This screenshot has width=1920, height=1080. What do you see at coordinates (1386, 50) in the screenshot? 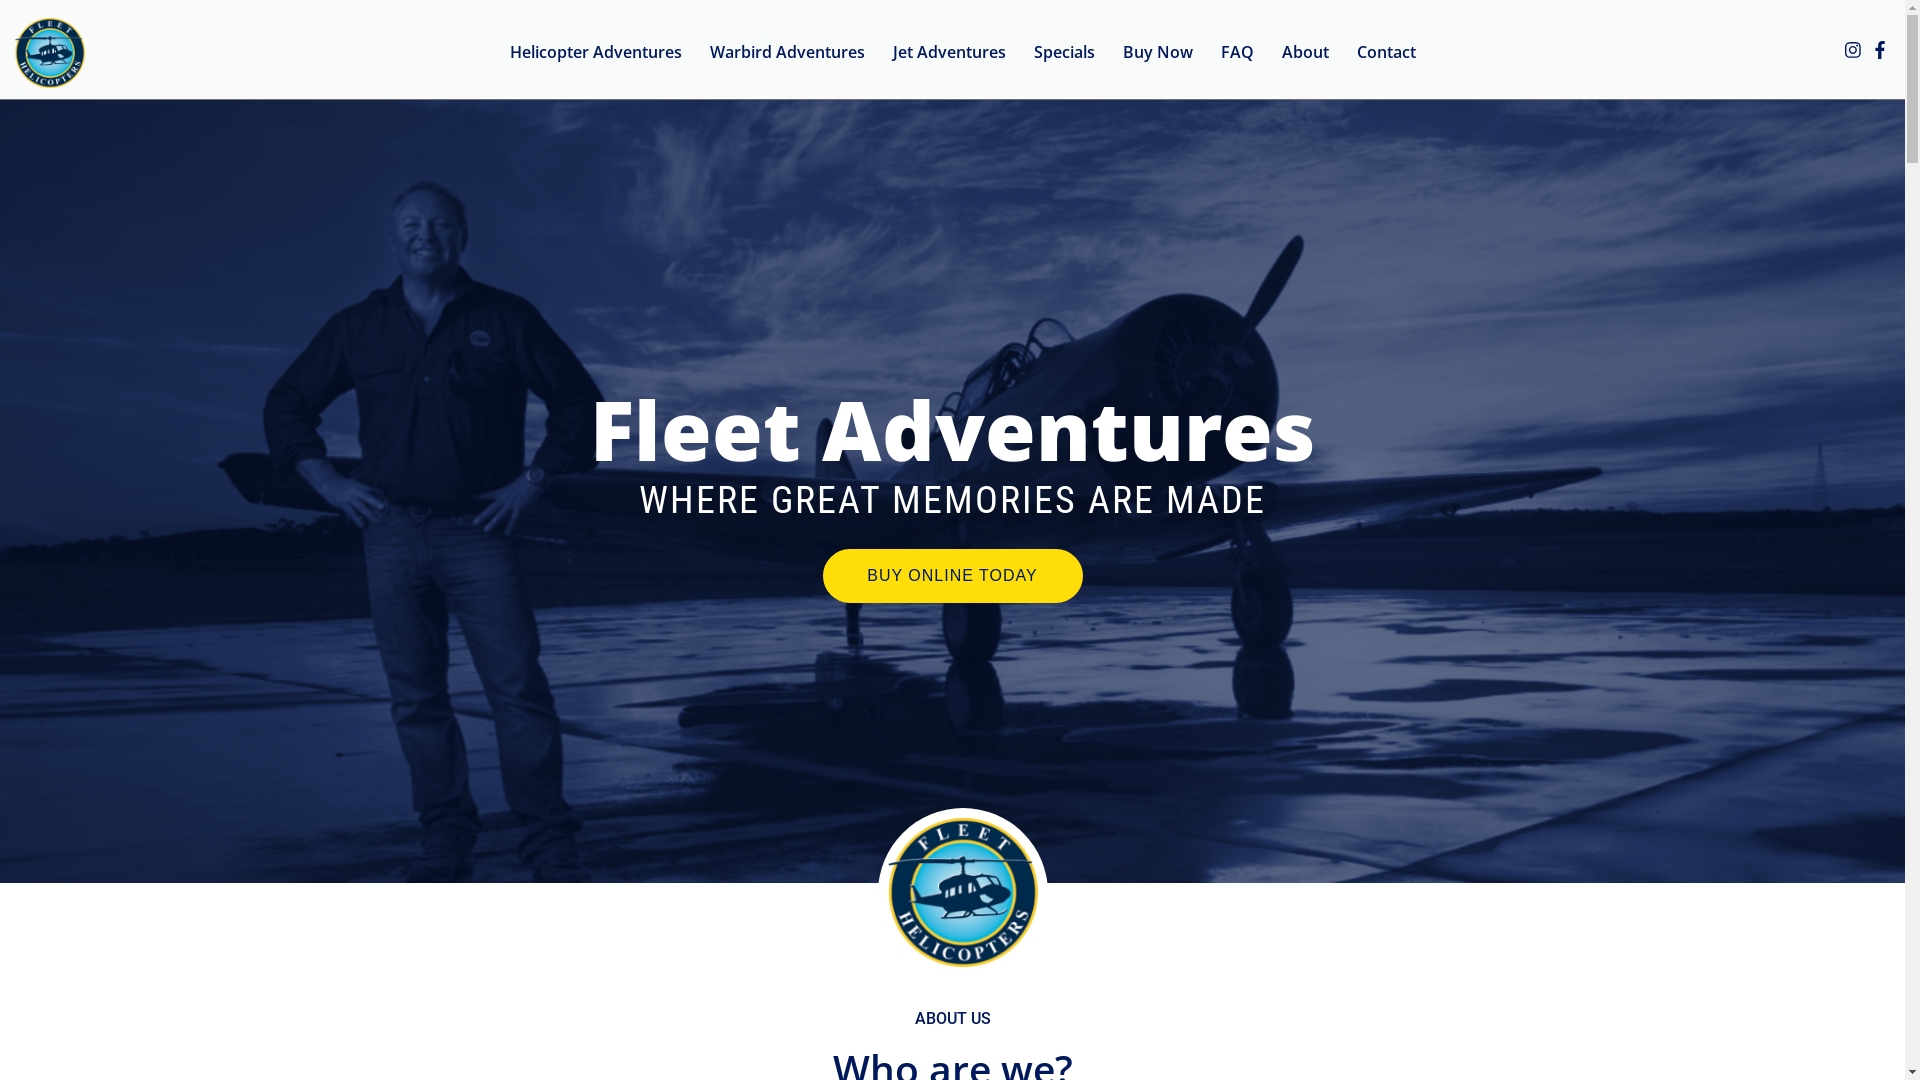
I see `Contact` at bounding box center [1386, 50].